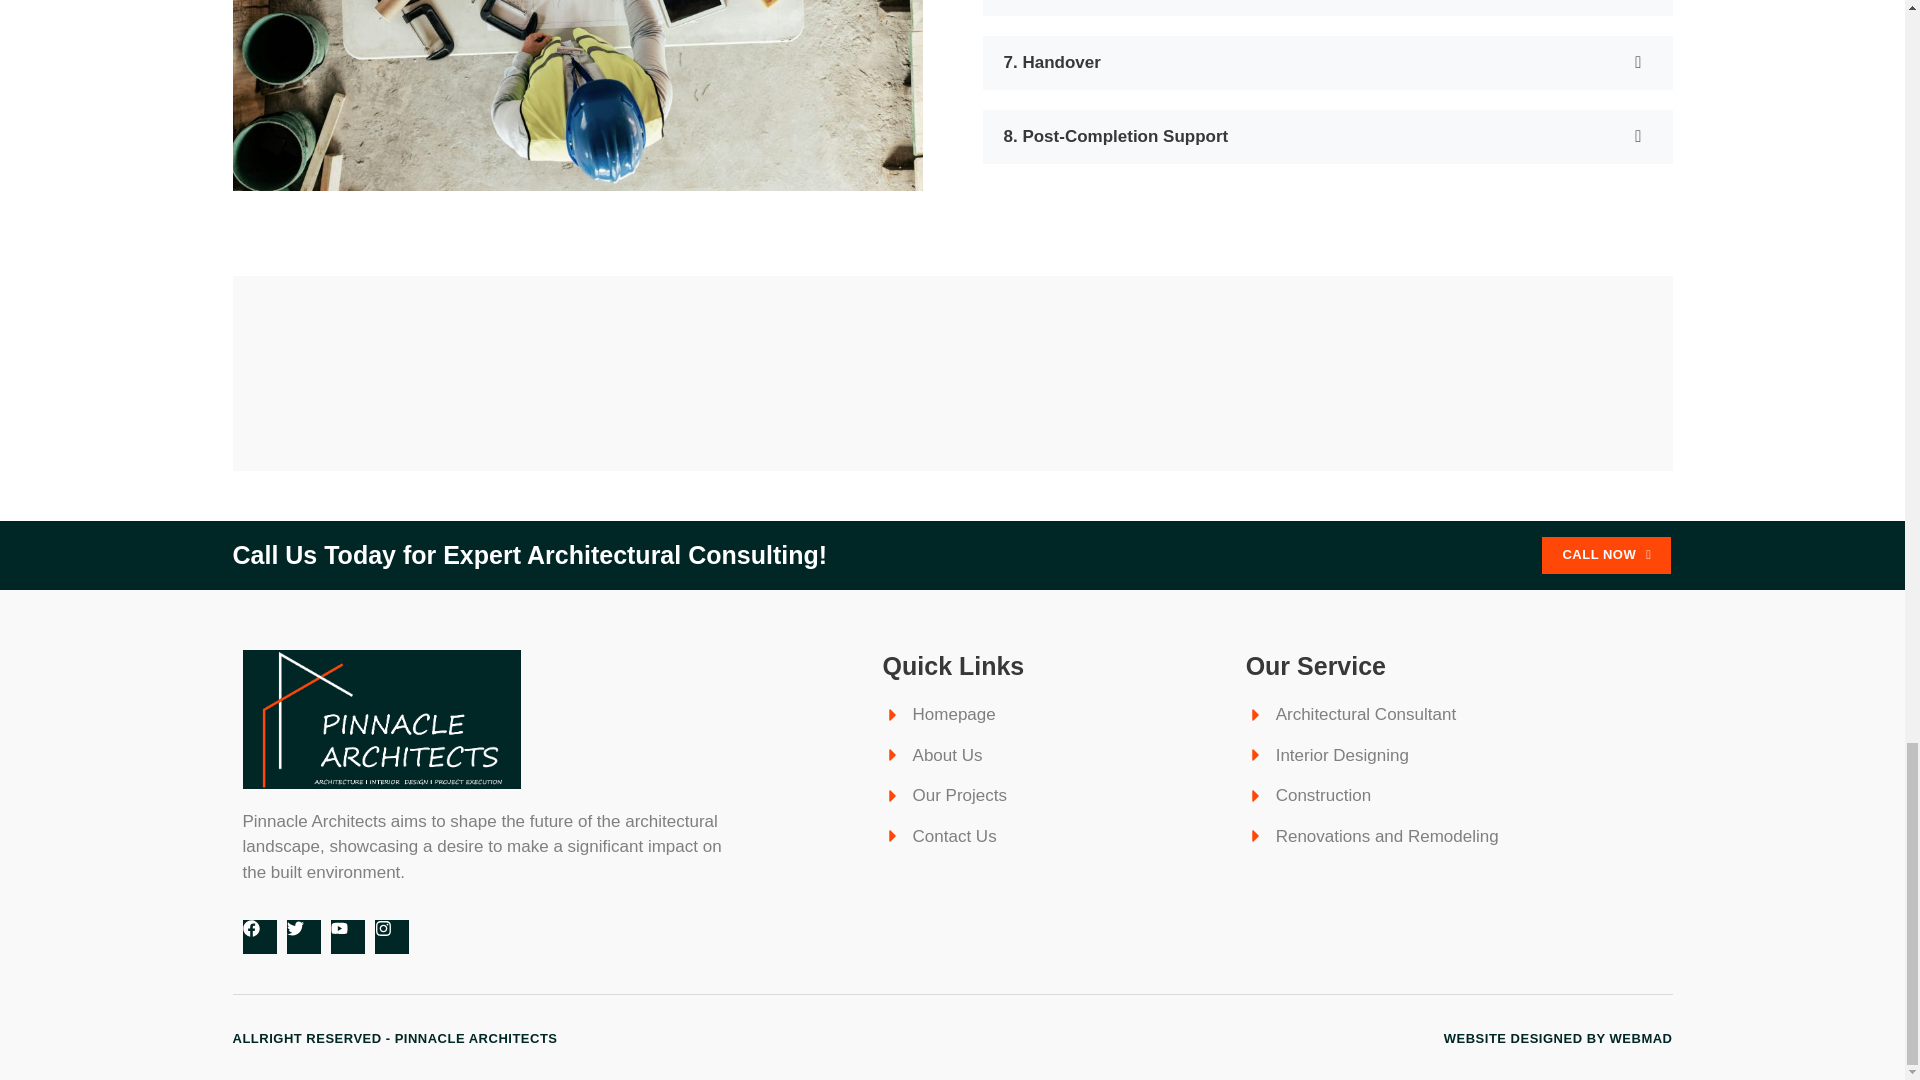  Describe the element at coordinates (1606, 554) in the screenshot. I see `CALL NOW` at that location.